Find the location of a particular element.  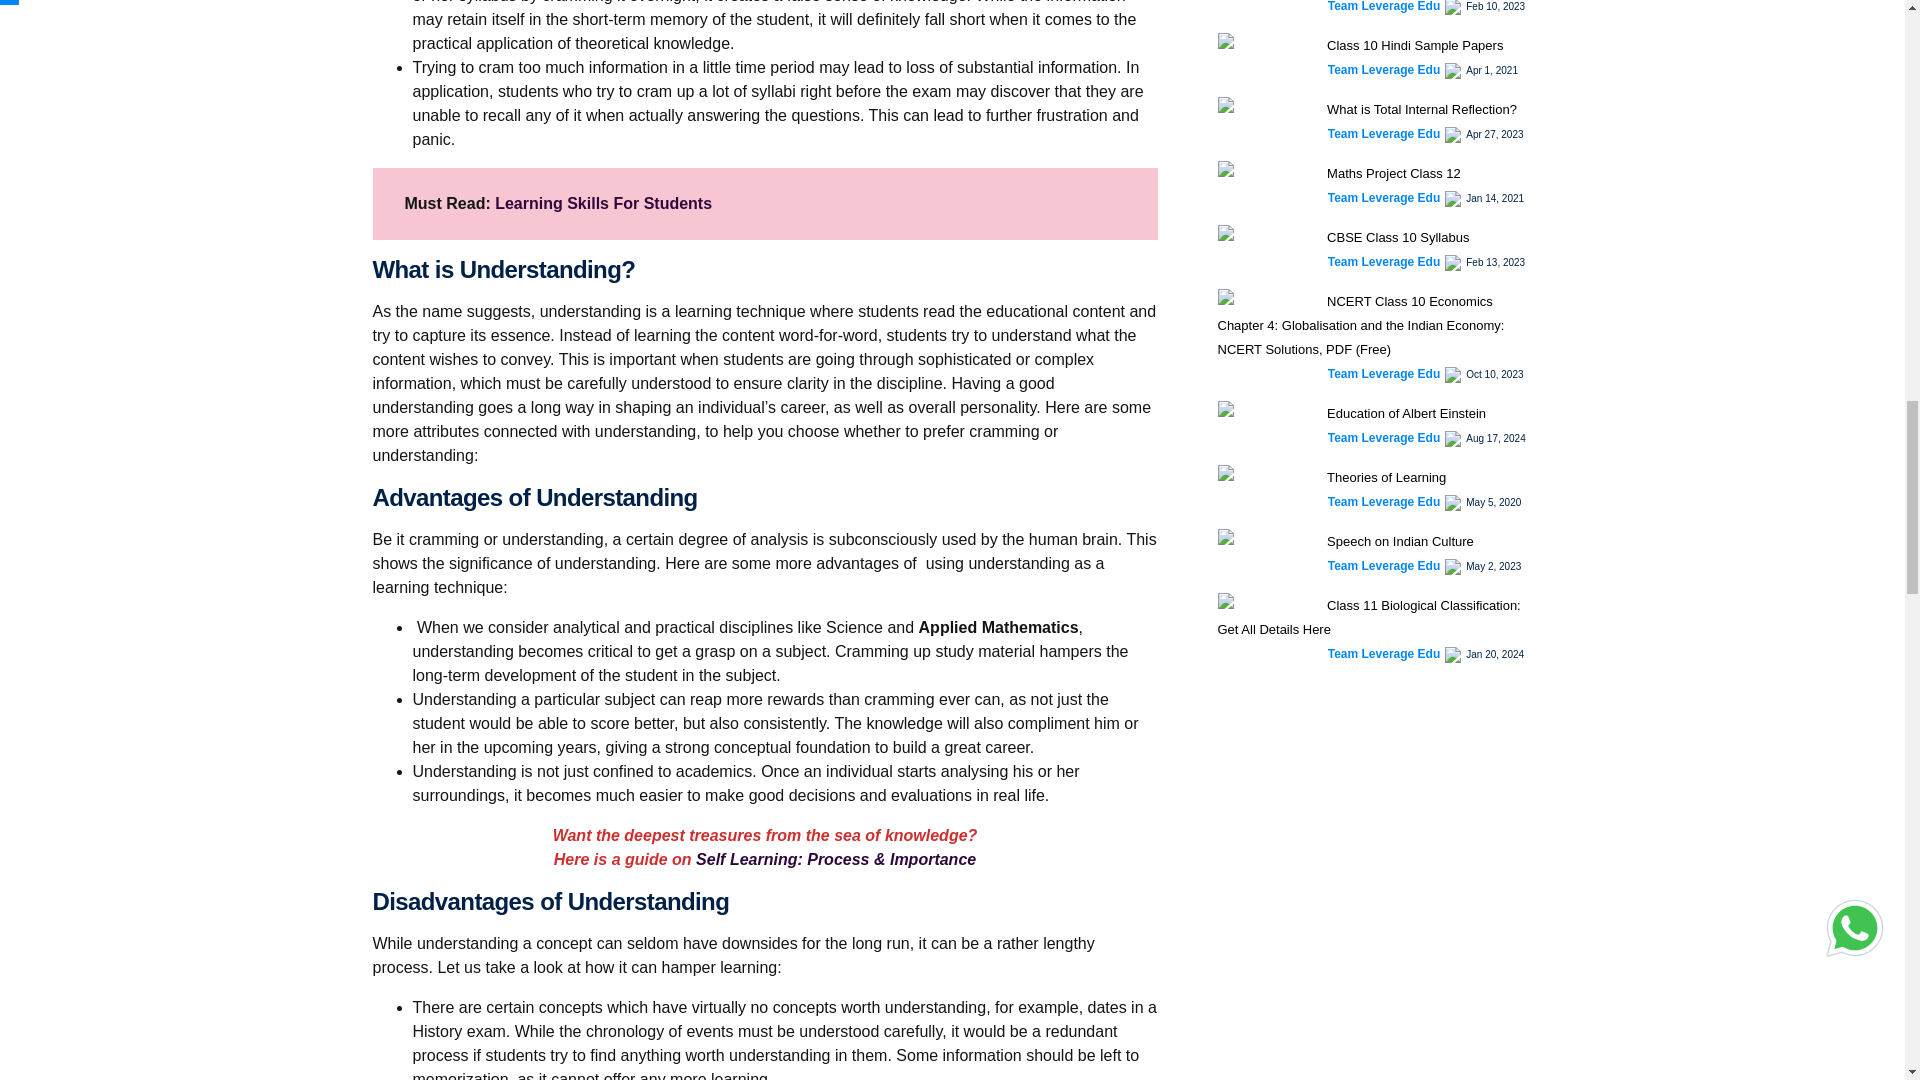

View all posts by Team Leverage Edu is located at coordinates (1384, 8).